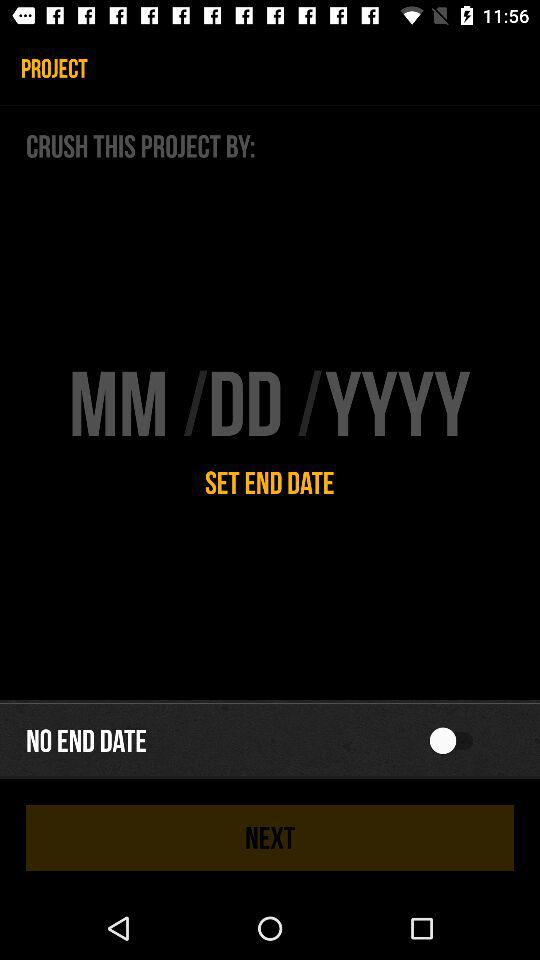 Image resolution: width=540 pixels, height=960 pixels. I want to click on flip until the next item, so click(270, 838).